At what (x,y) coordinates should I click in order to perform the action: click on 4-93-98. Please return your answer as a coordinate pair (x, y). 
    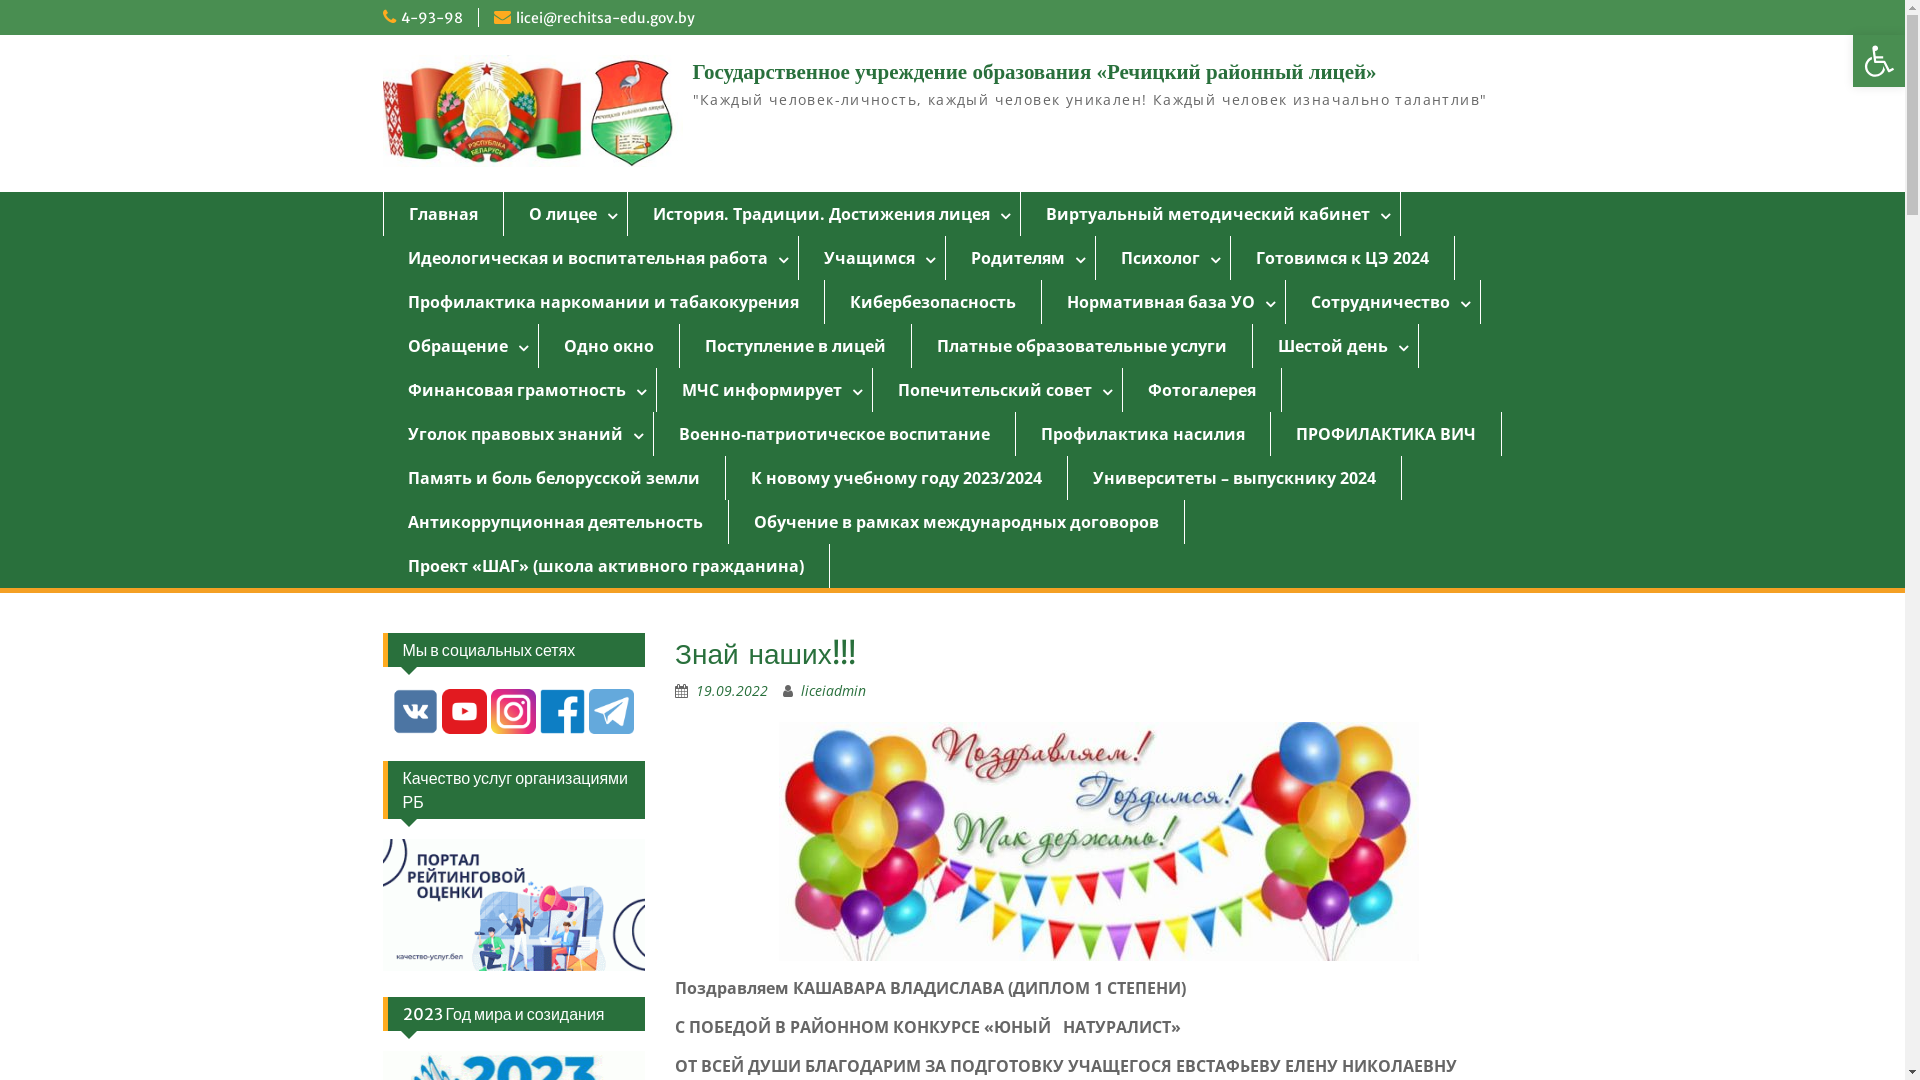
    Looking at the image, I should click on (431, 18).